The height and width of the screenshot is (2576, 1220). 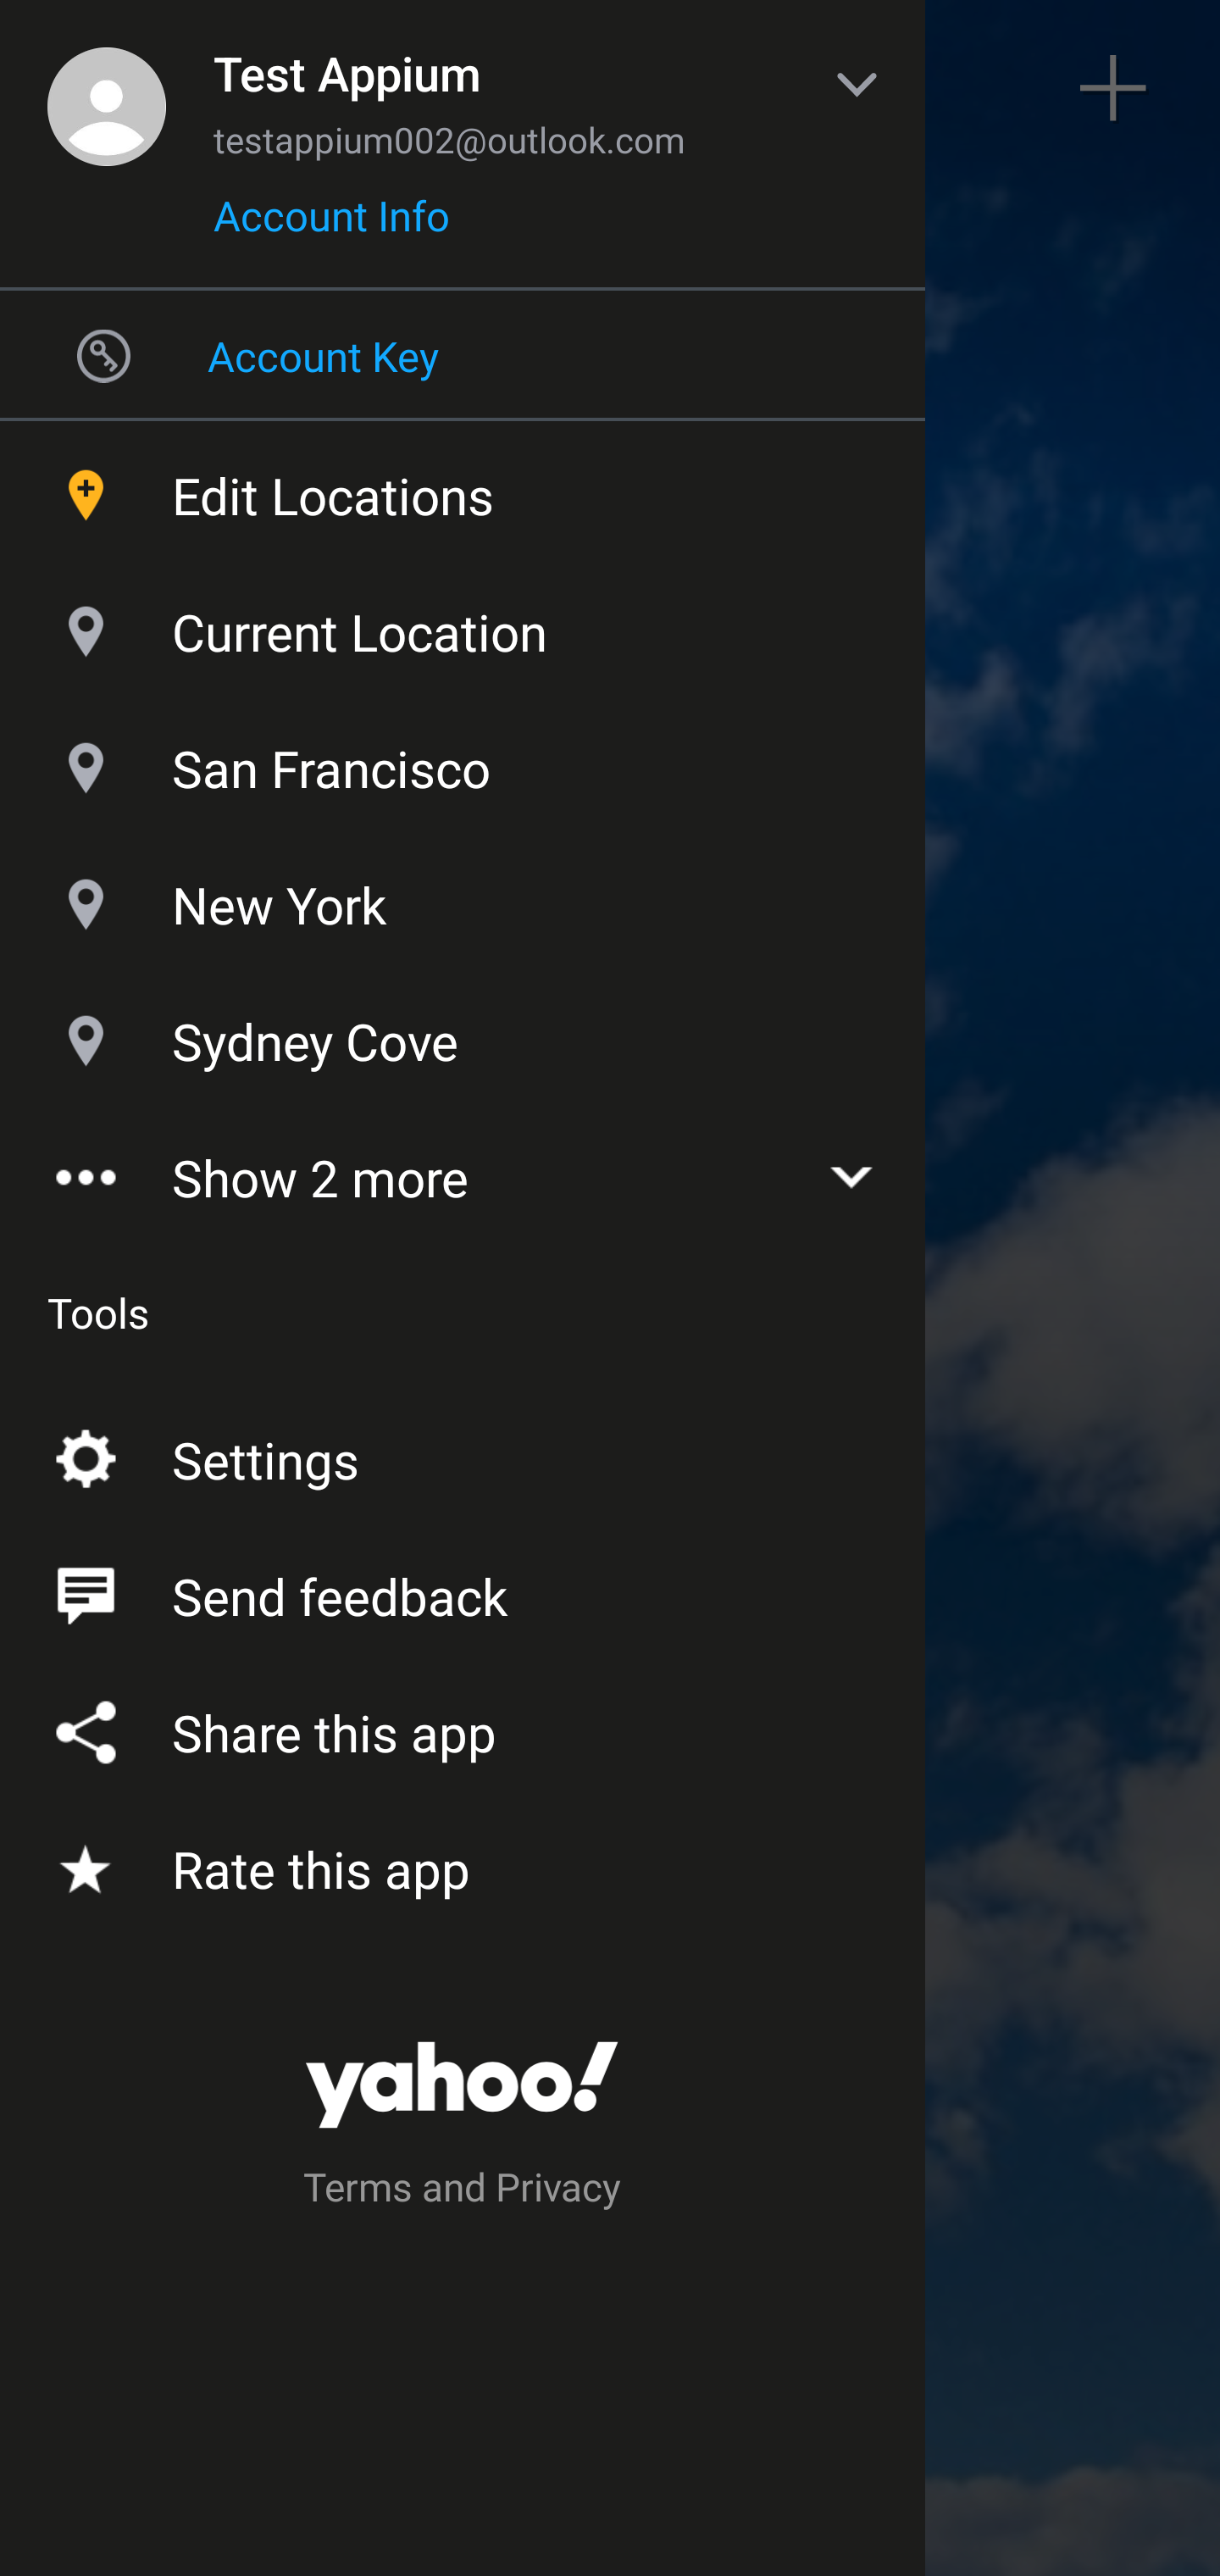 What do you see at coordinates (463, 624) in the screenshot?
I see `Current Location` at bounding box center [463, 624].